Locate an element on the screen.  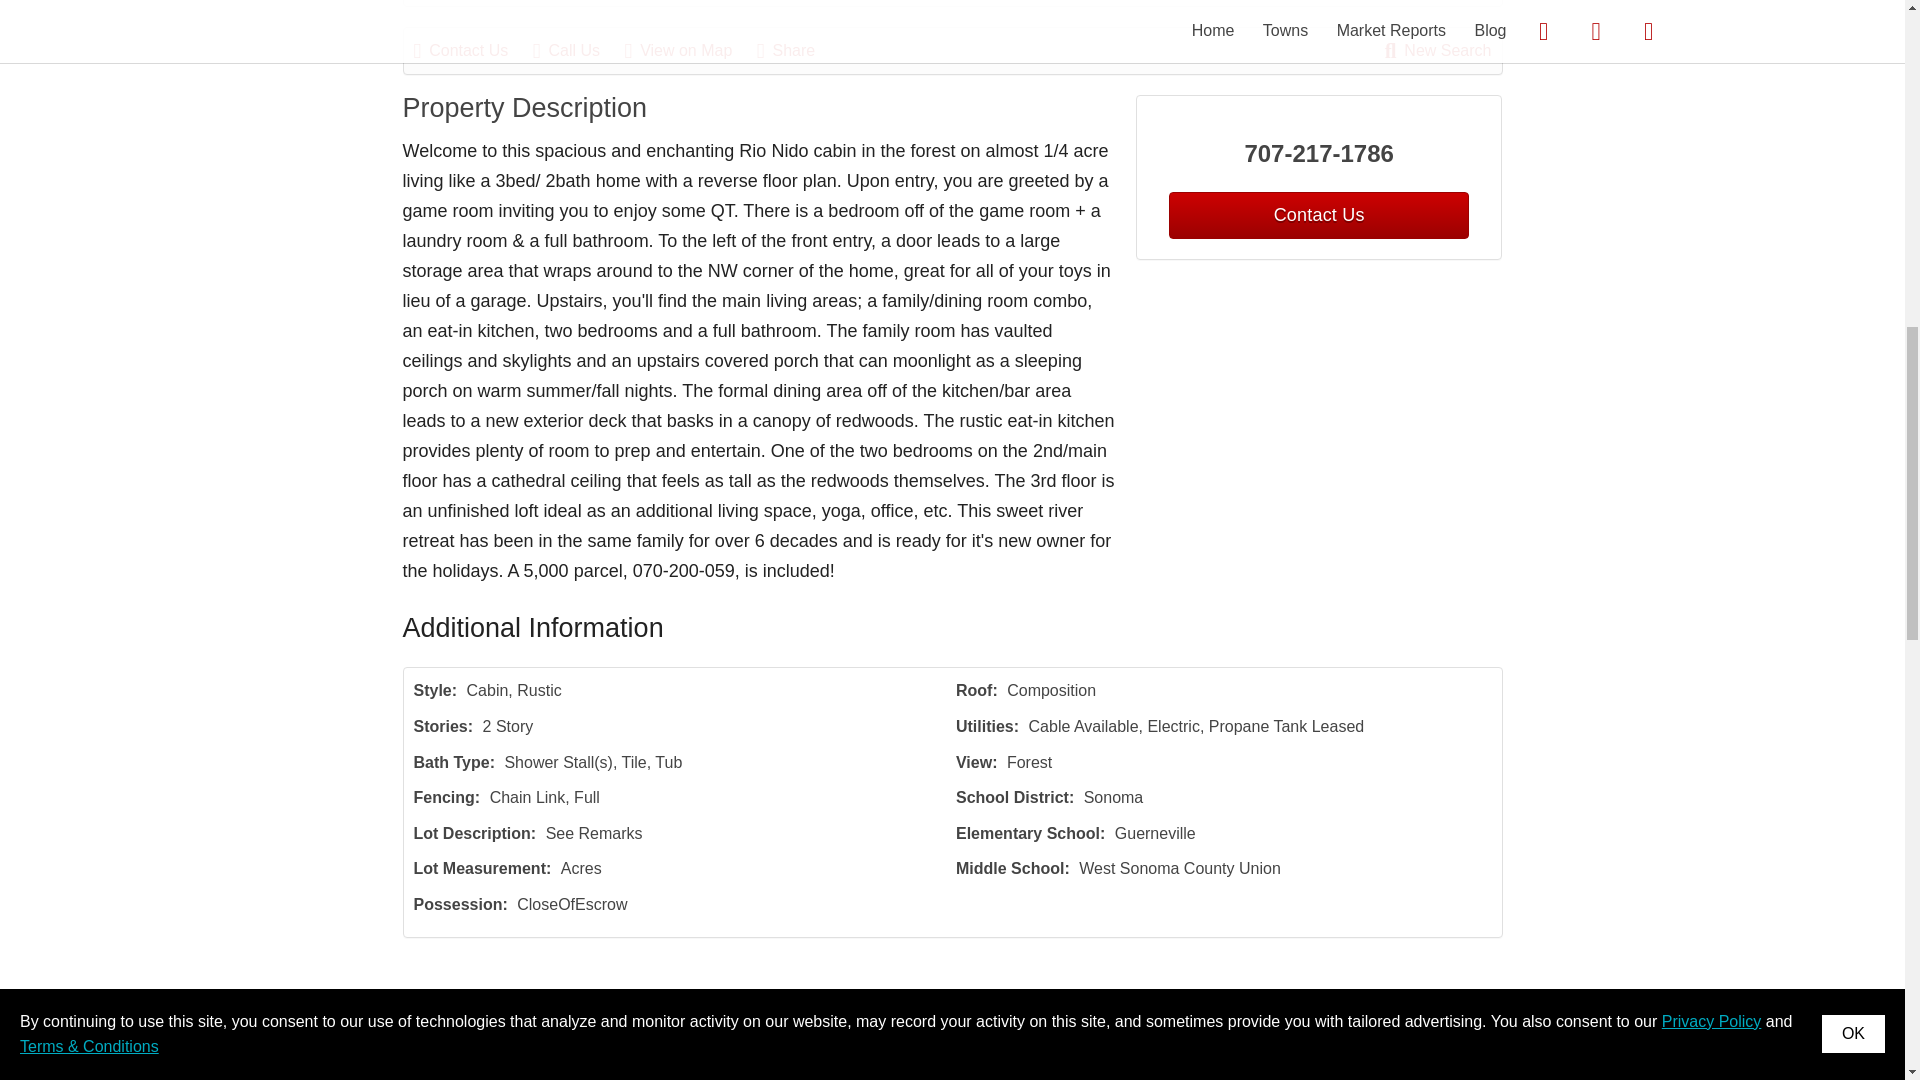
Contact Us is located at coordinates (1318, 215).